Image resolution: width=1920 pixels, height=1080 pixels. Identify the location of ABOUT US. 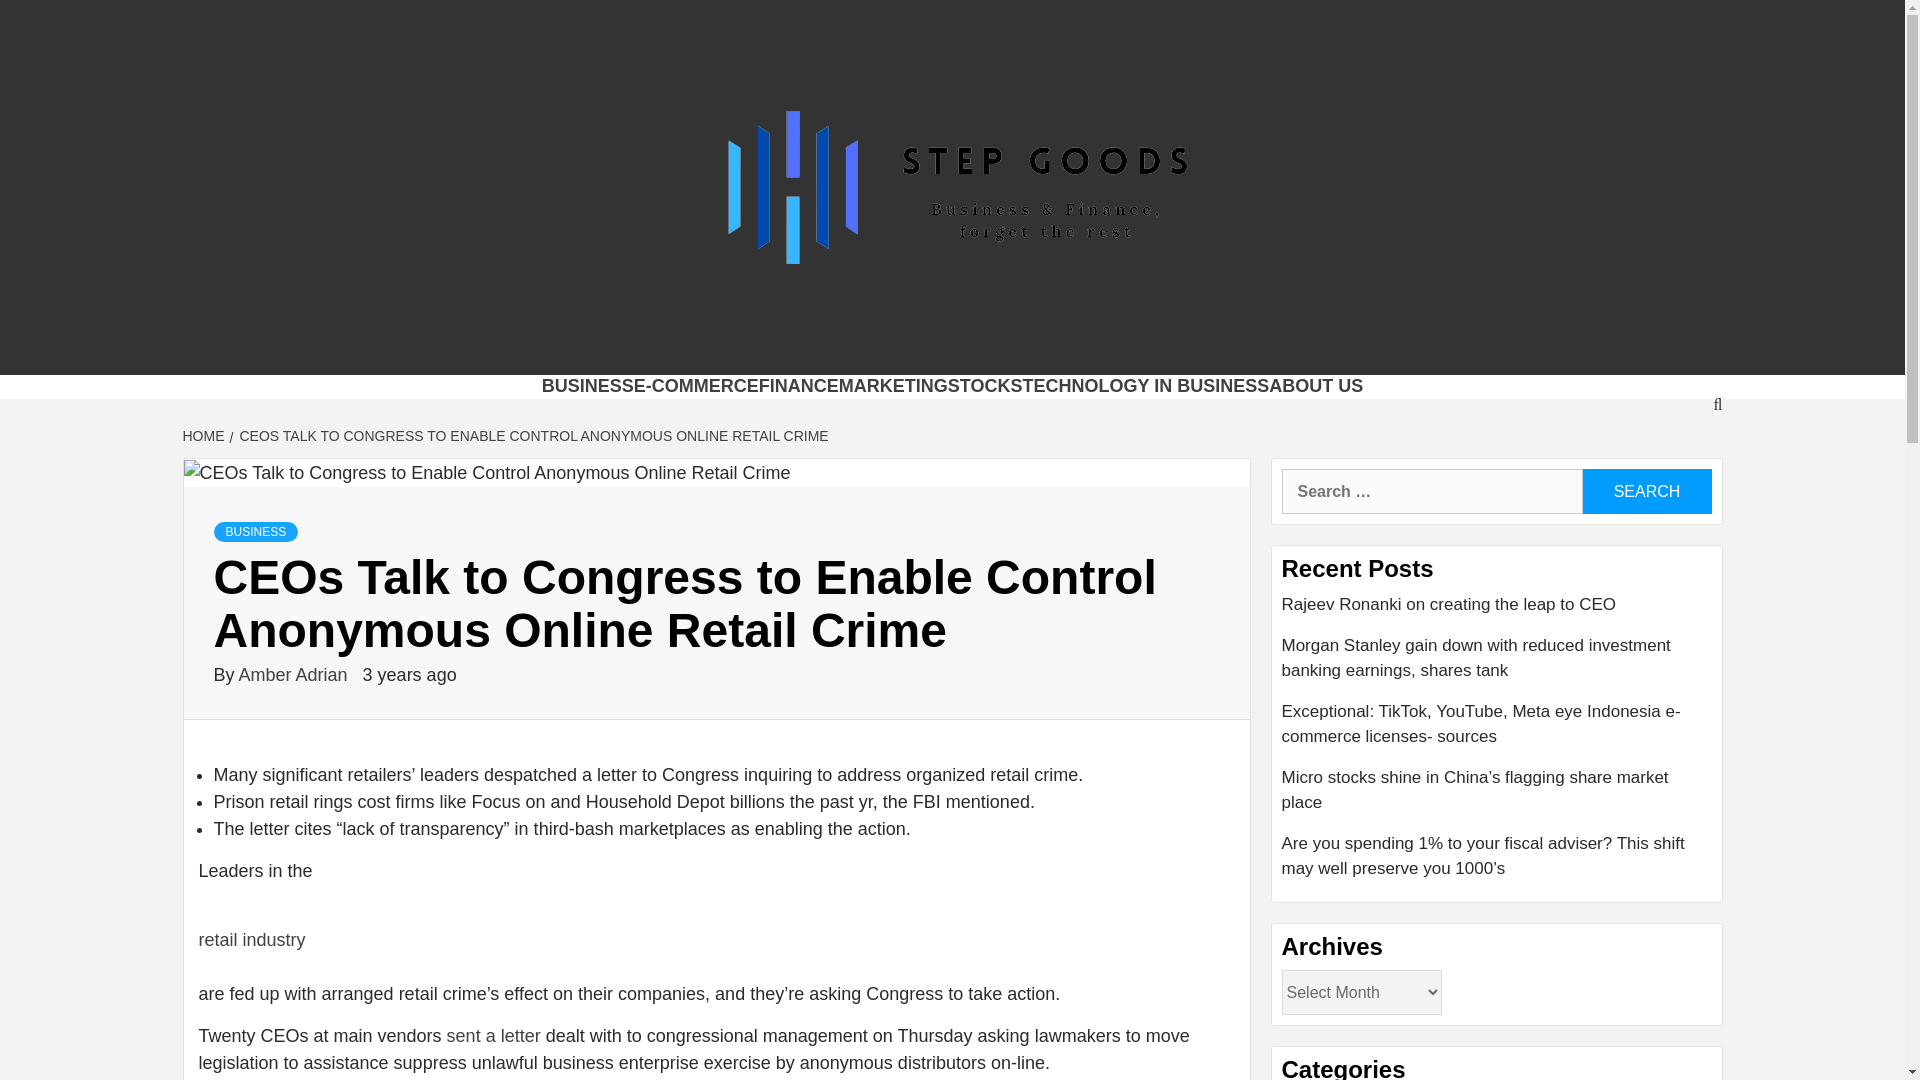
(1316, 386).